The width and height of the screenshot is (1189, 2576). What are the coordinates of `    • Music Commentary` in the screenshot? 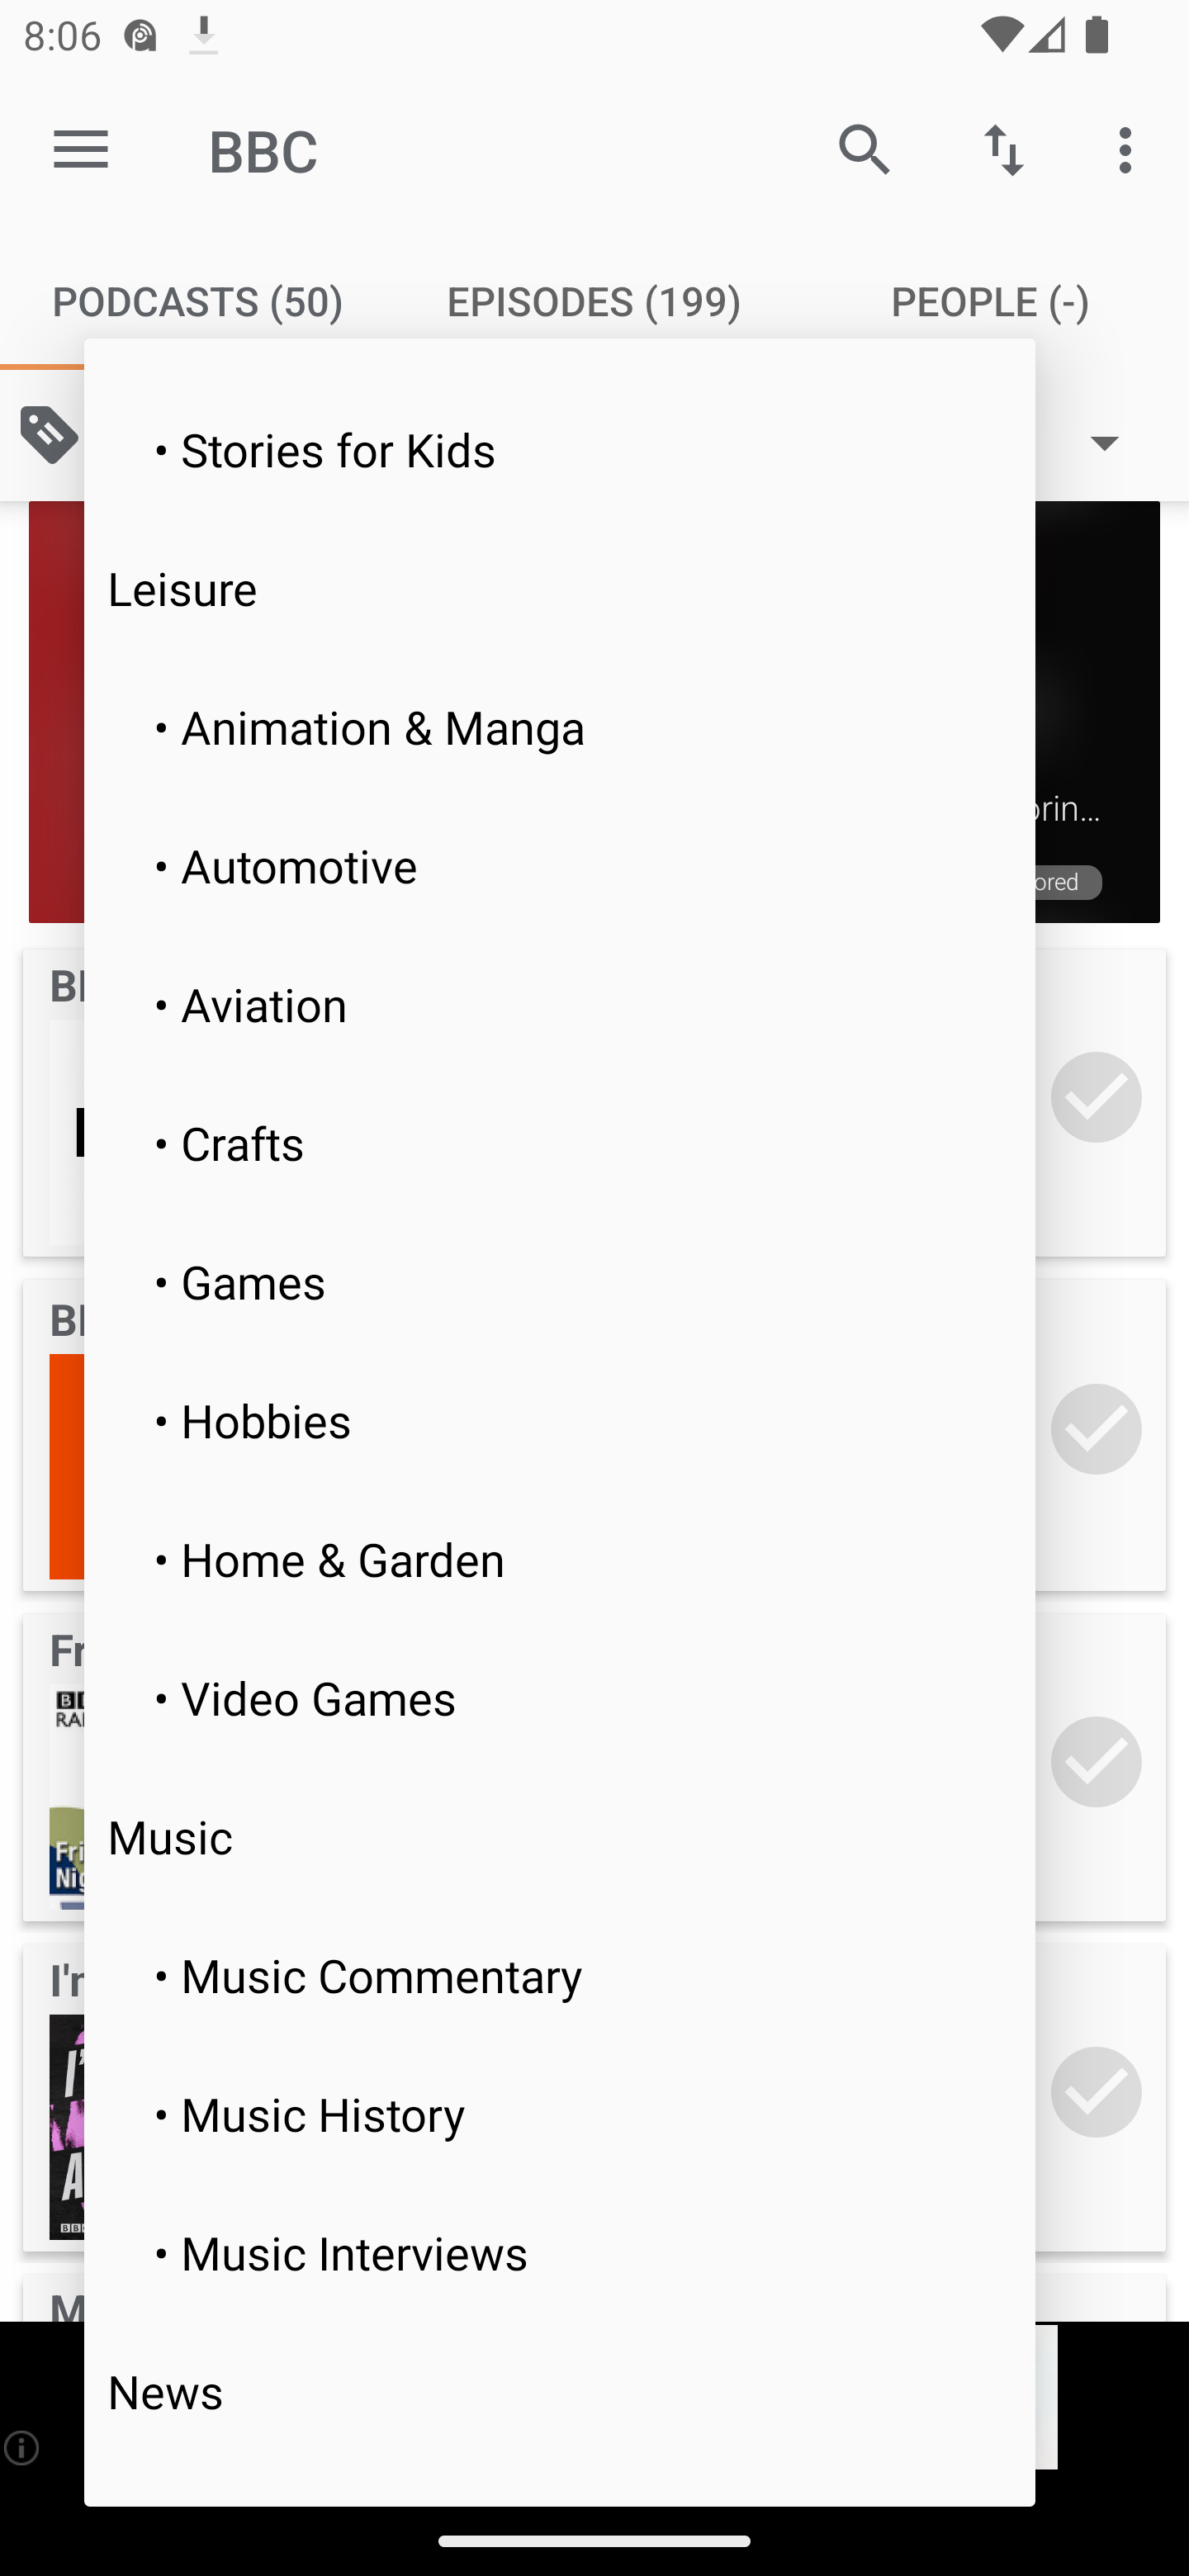 It's located at (560, 1975).